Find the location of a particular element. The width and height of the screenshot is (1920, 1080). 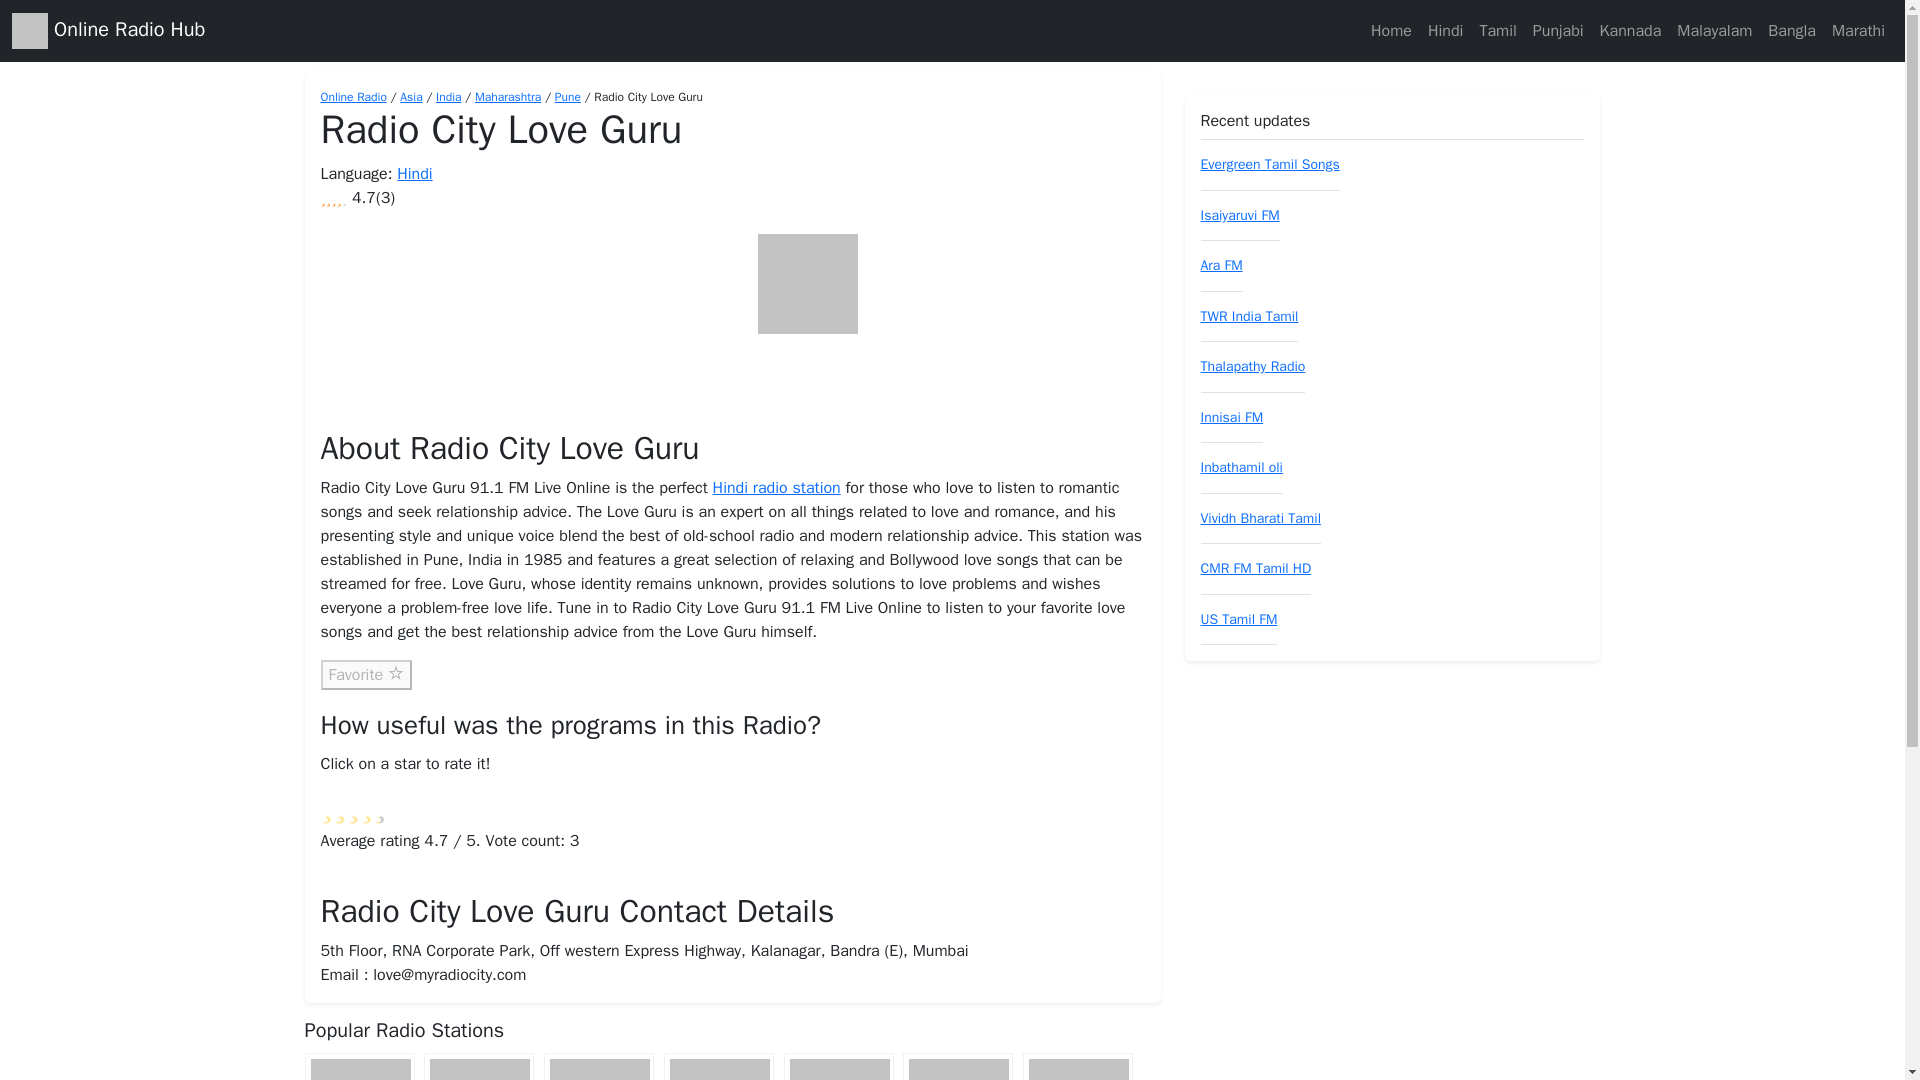

Mirchi Love Pune is located at coordinates (358, 1066).